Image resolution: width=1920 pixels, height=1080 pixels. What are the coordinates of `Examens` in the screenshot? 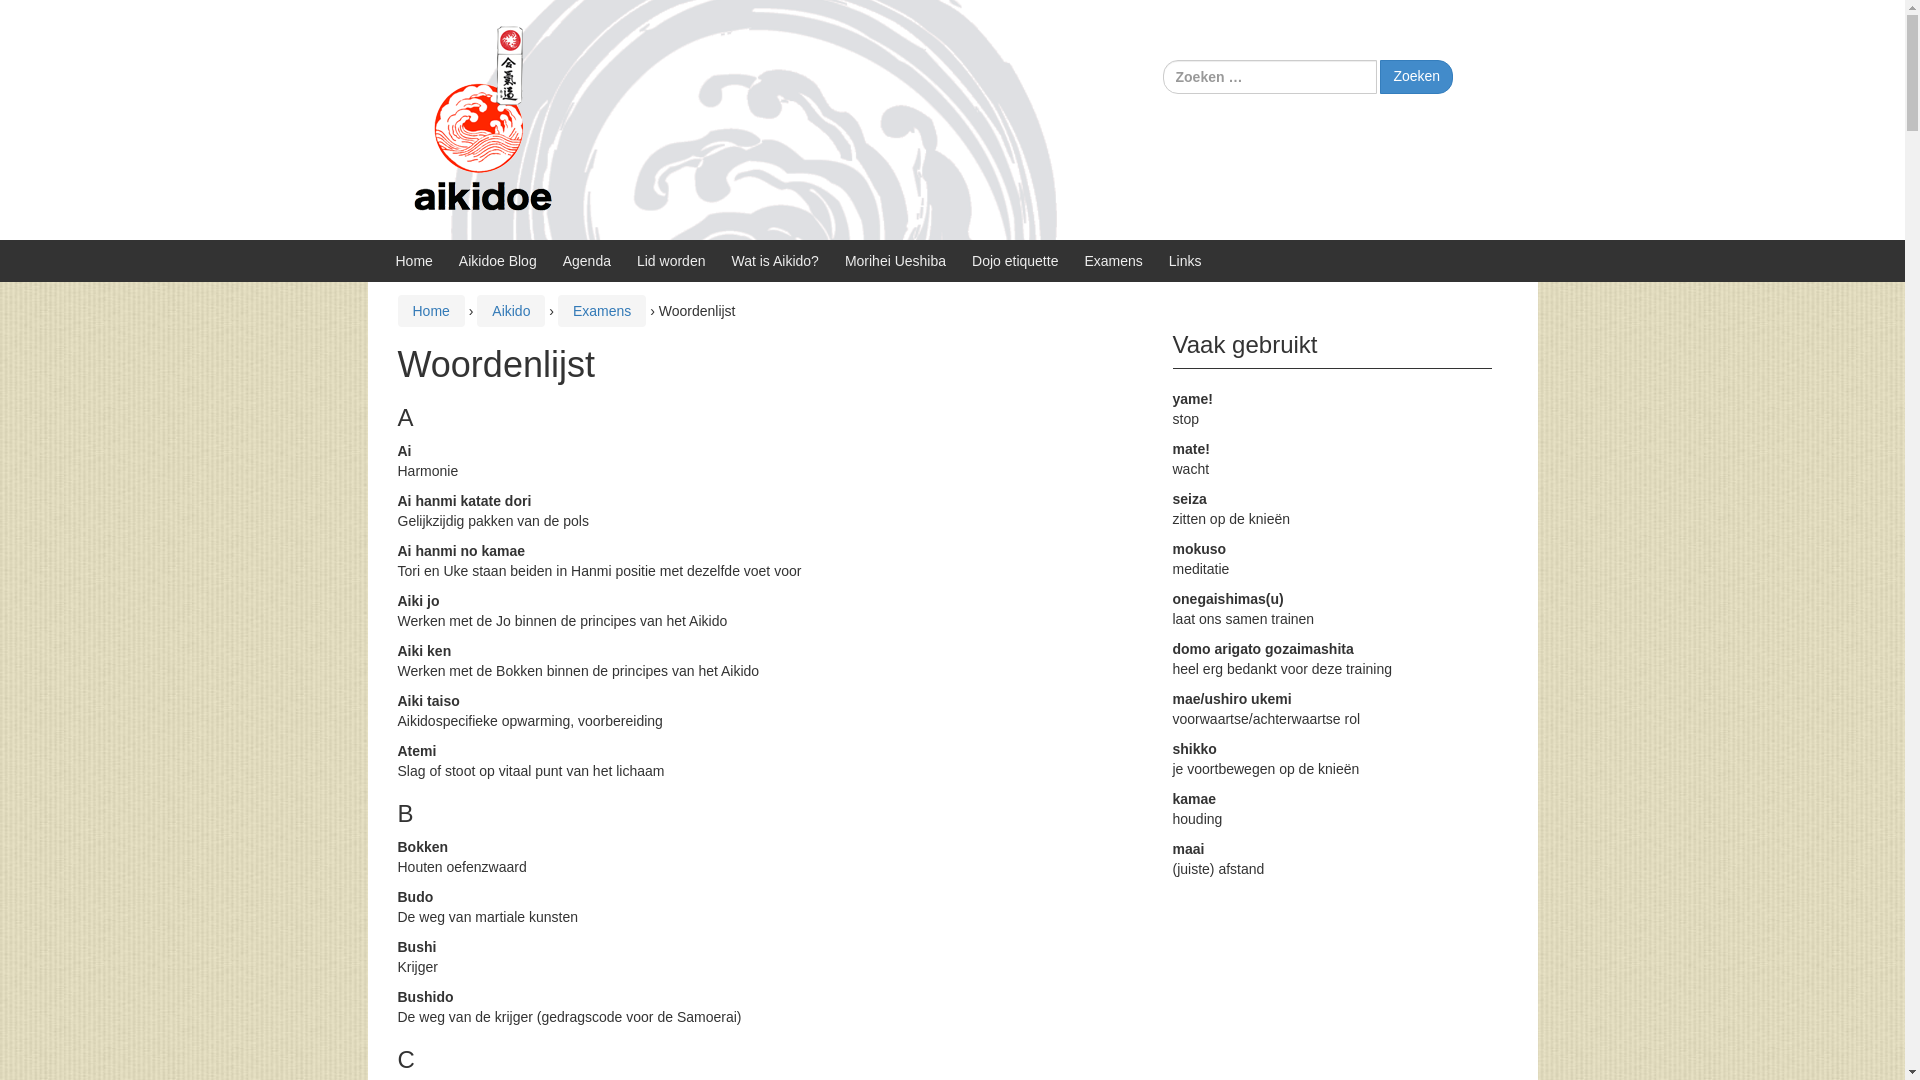 It's located at (1113, 261).